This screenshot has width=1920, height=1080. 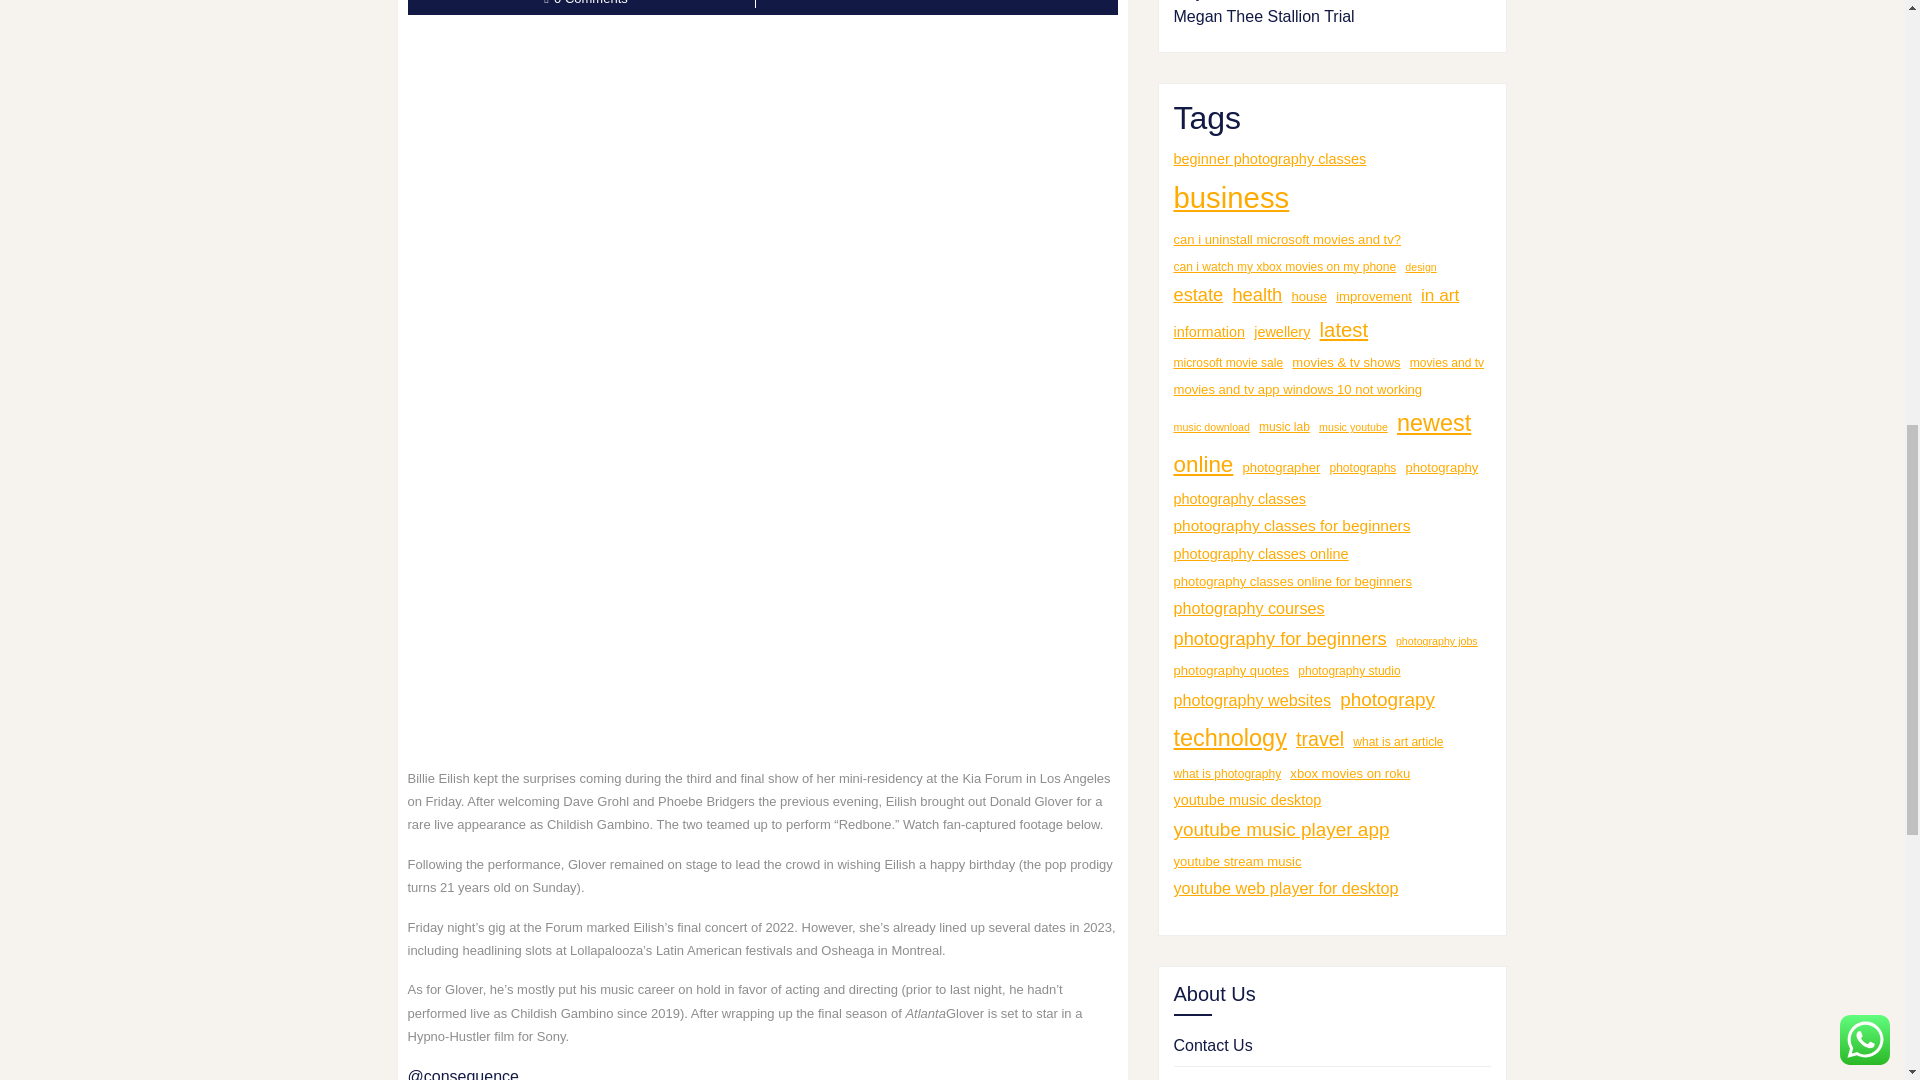 What do you see at coordinates (1420, 267) in the screenshot?
I see `design` at bounding box center [1420, 267].